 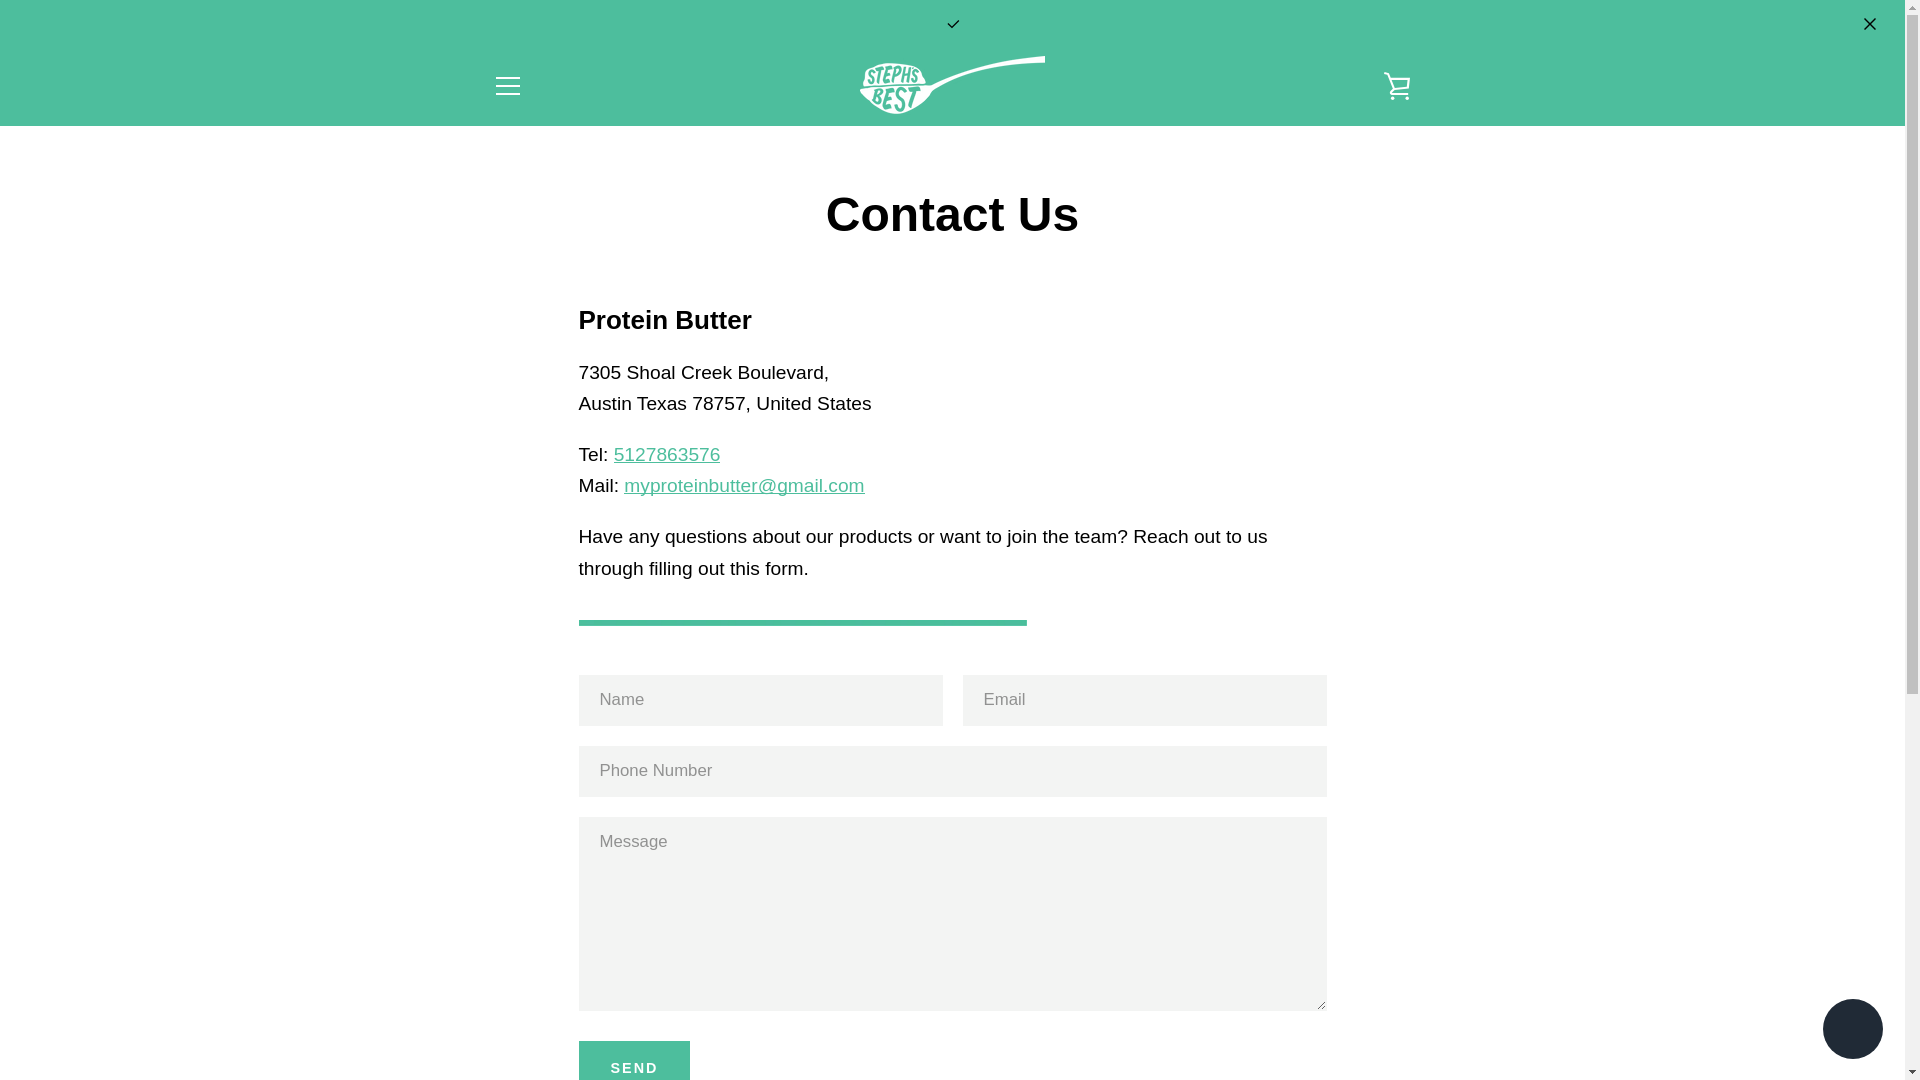 What do you see at coordinates (562, 848) in the screenshot?
I see `SHIPPING POLICY` at bounding box center [562, 848].